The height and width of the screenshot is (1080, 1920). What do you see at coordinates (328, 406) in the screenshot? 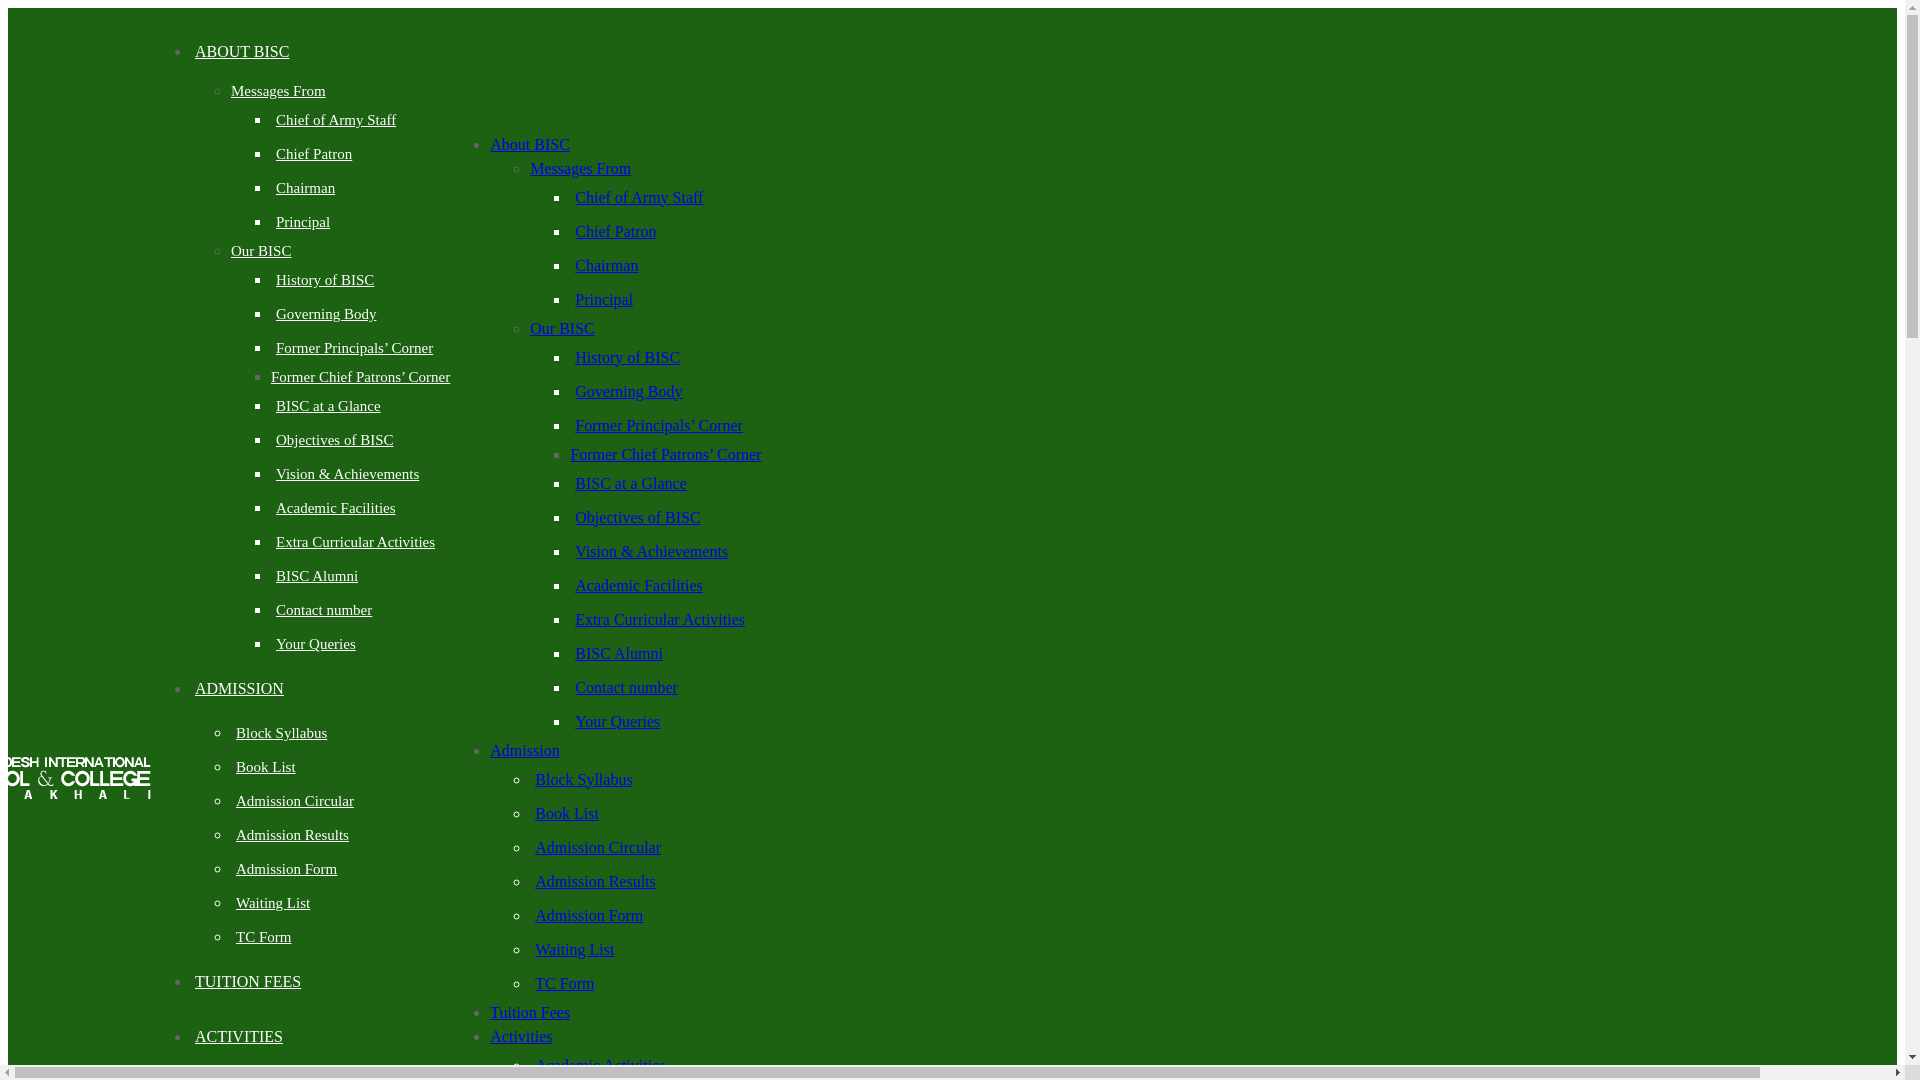
I see `BISC at a Glance` at bounding box center [328, 406].